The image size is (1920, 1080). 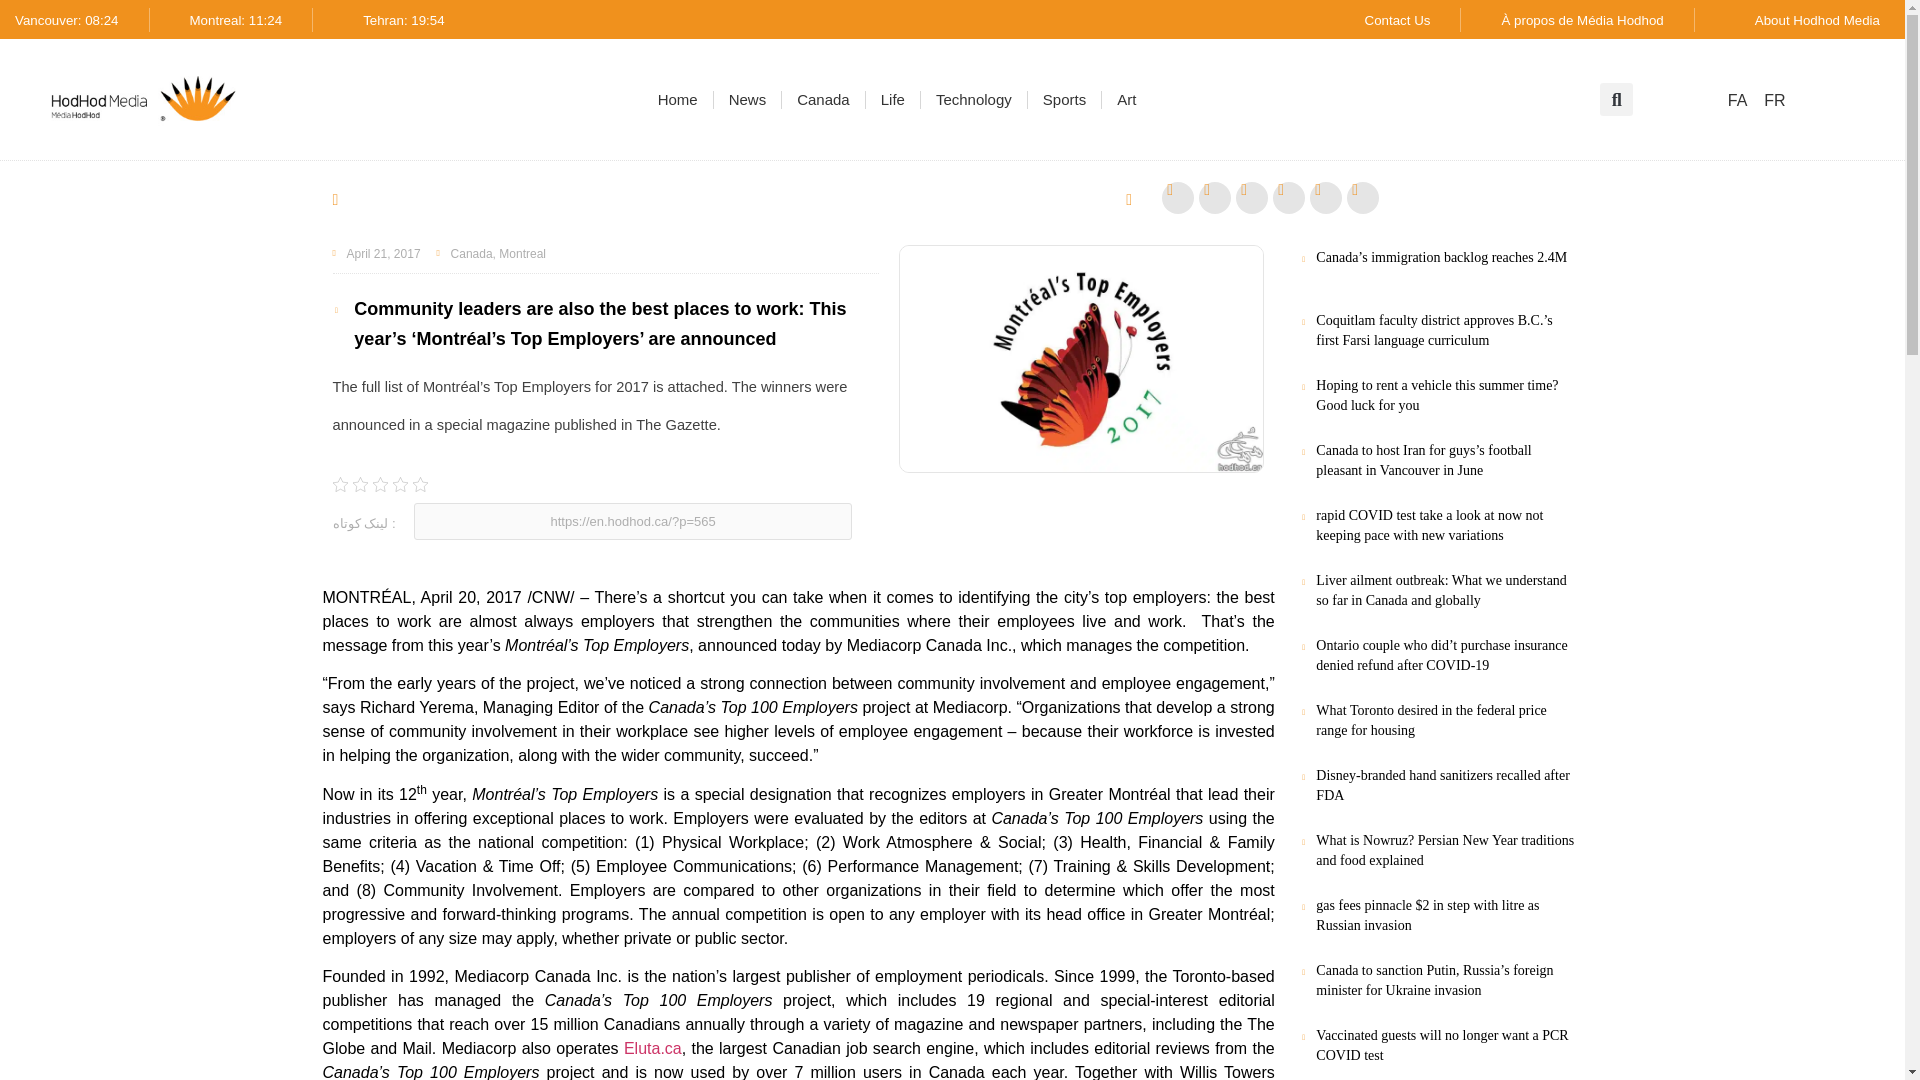 I want to click on News, so click(x=748, y=100).